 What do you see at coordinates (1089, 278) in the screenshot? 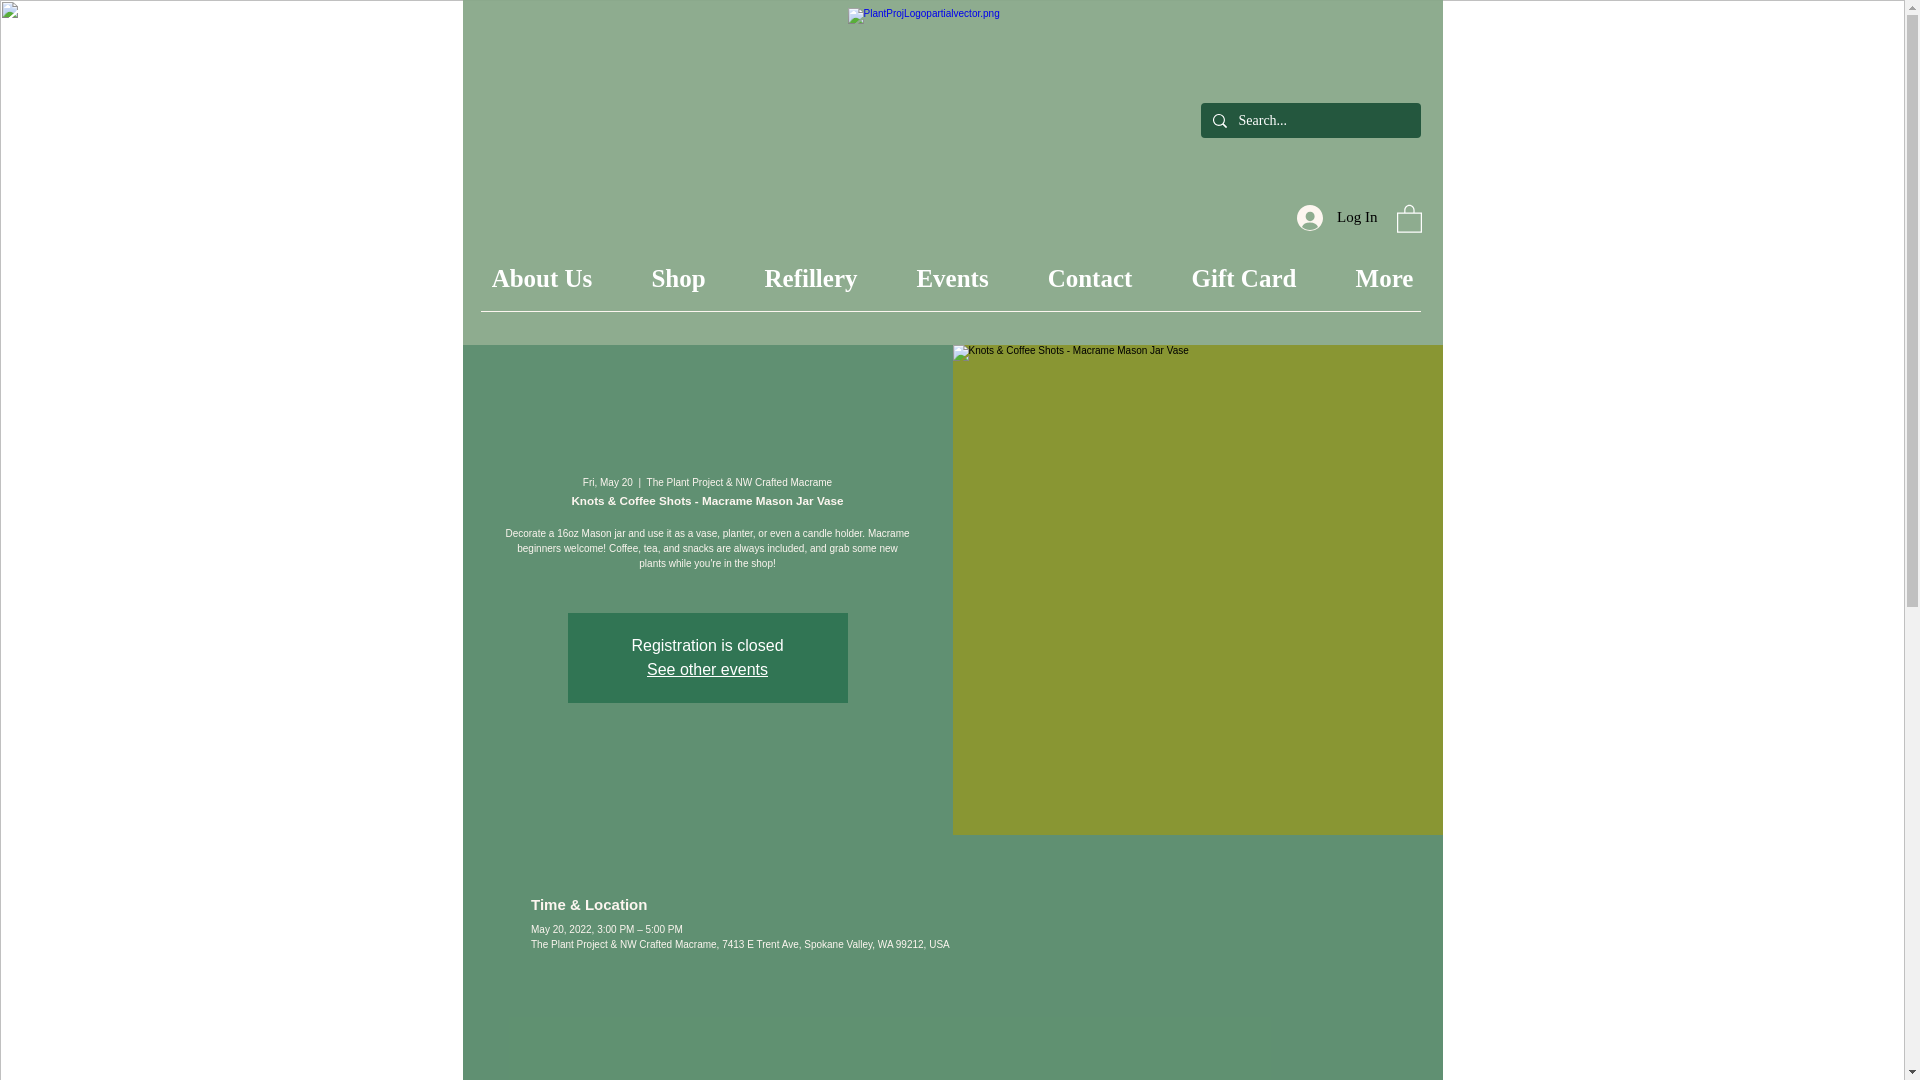
I see `Contact` at bounding box center [1089, 278].